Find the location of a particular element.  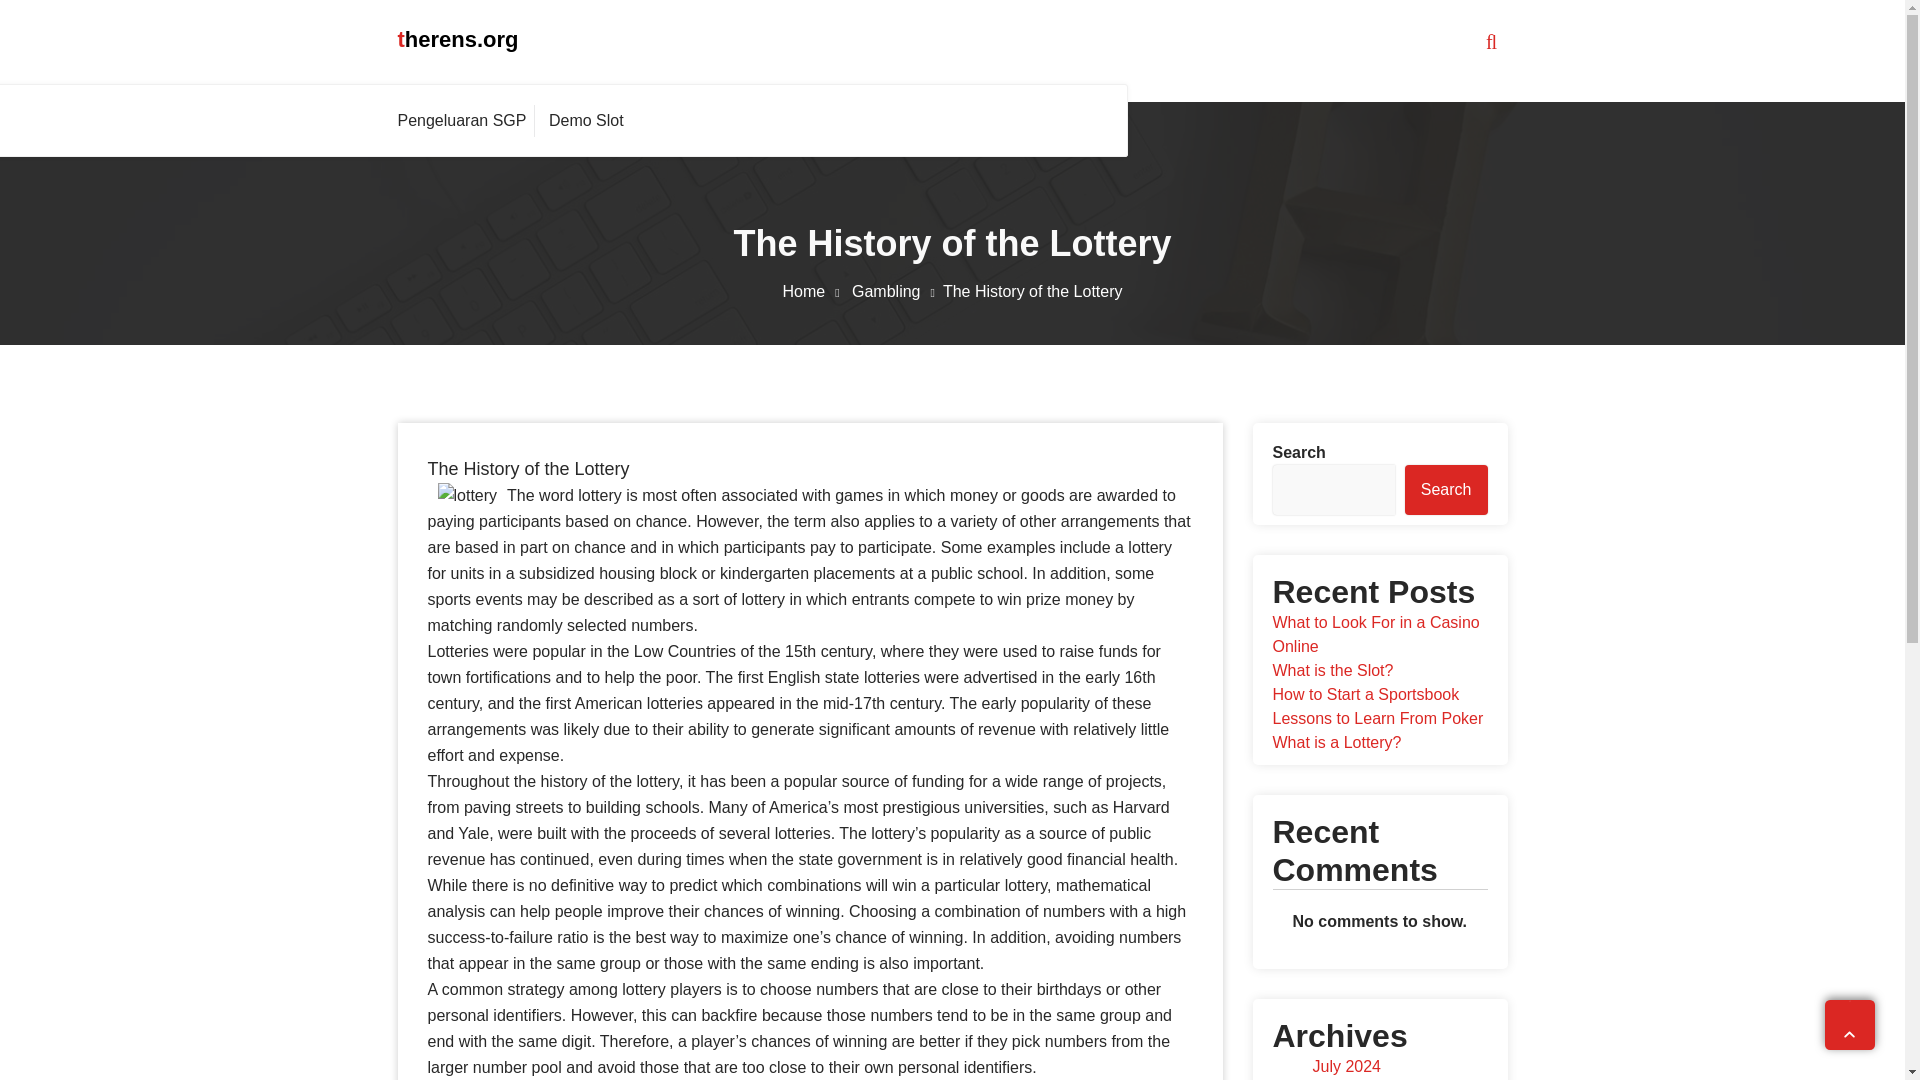

How to Start a Sportsbook is located at coordinates (1365, 694).